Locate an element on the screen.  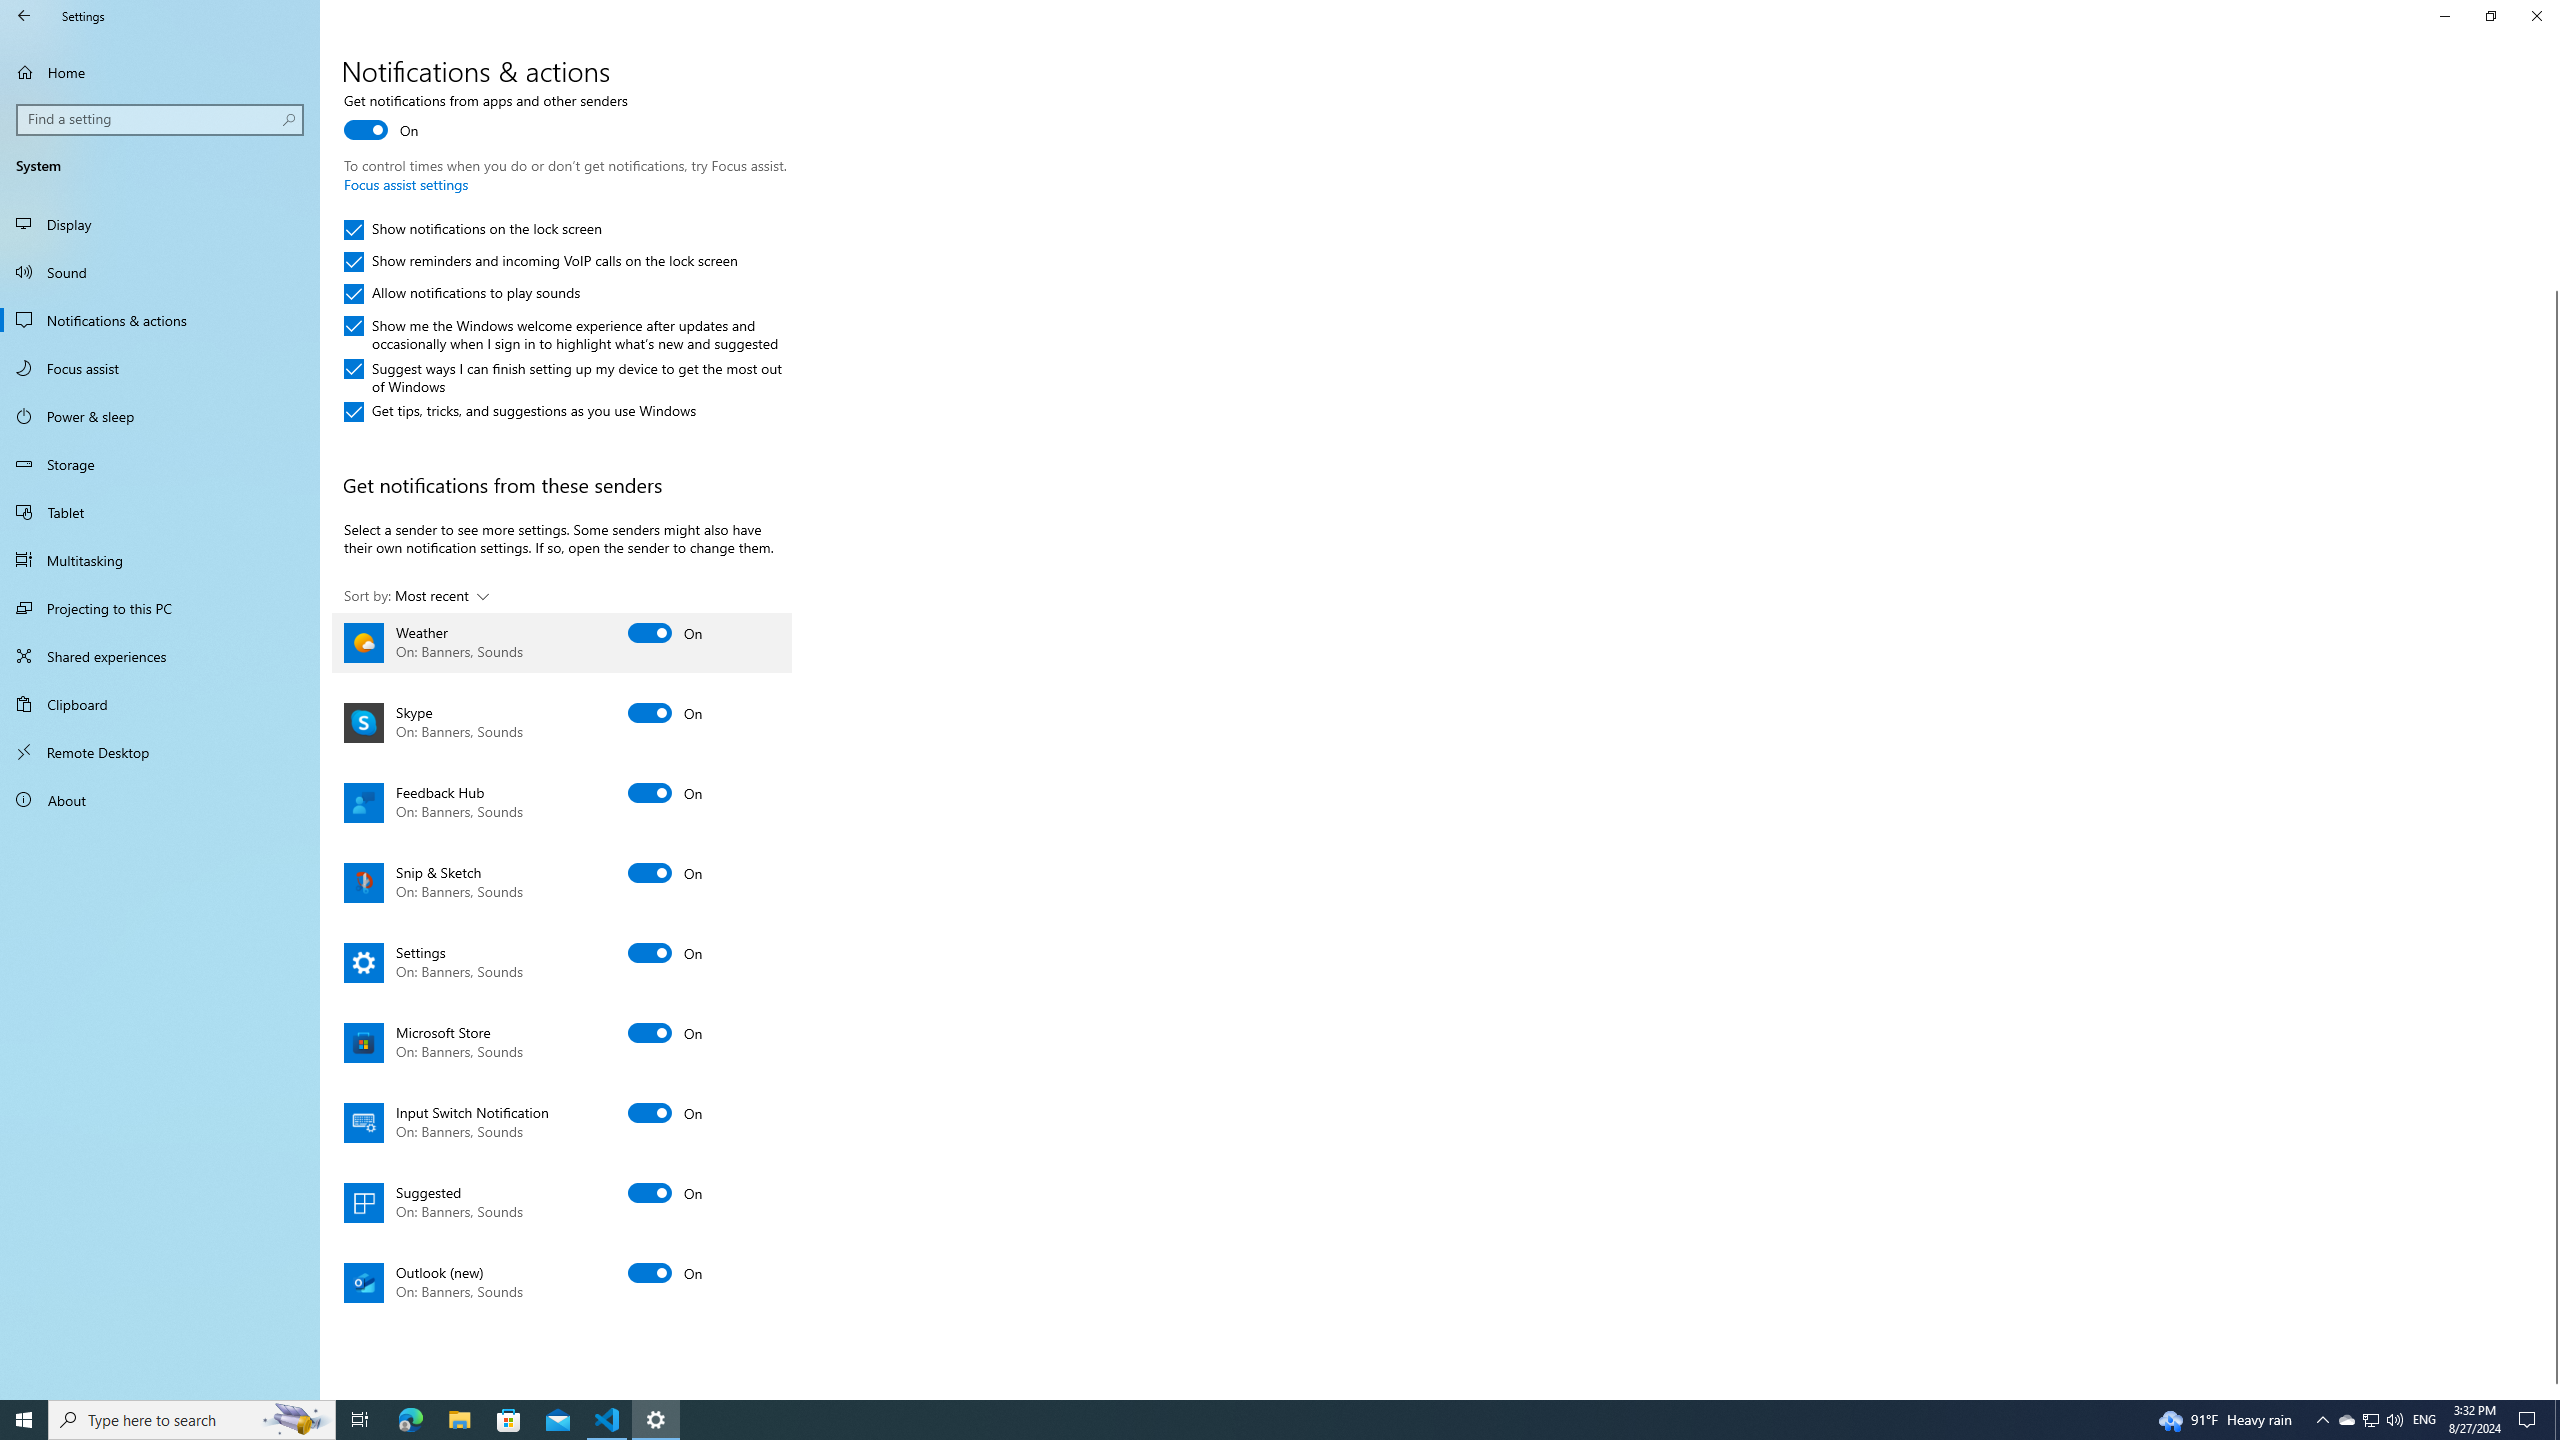
Show desktop is located at coordinates (2557, 1420).